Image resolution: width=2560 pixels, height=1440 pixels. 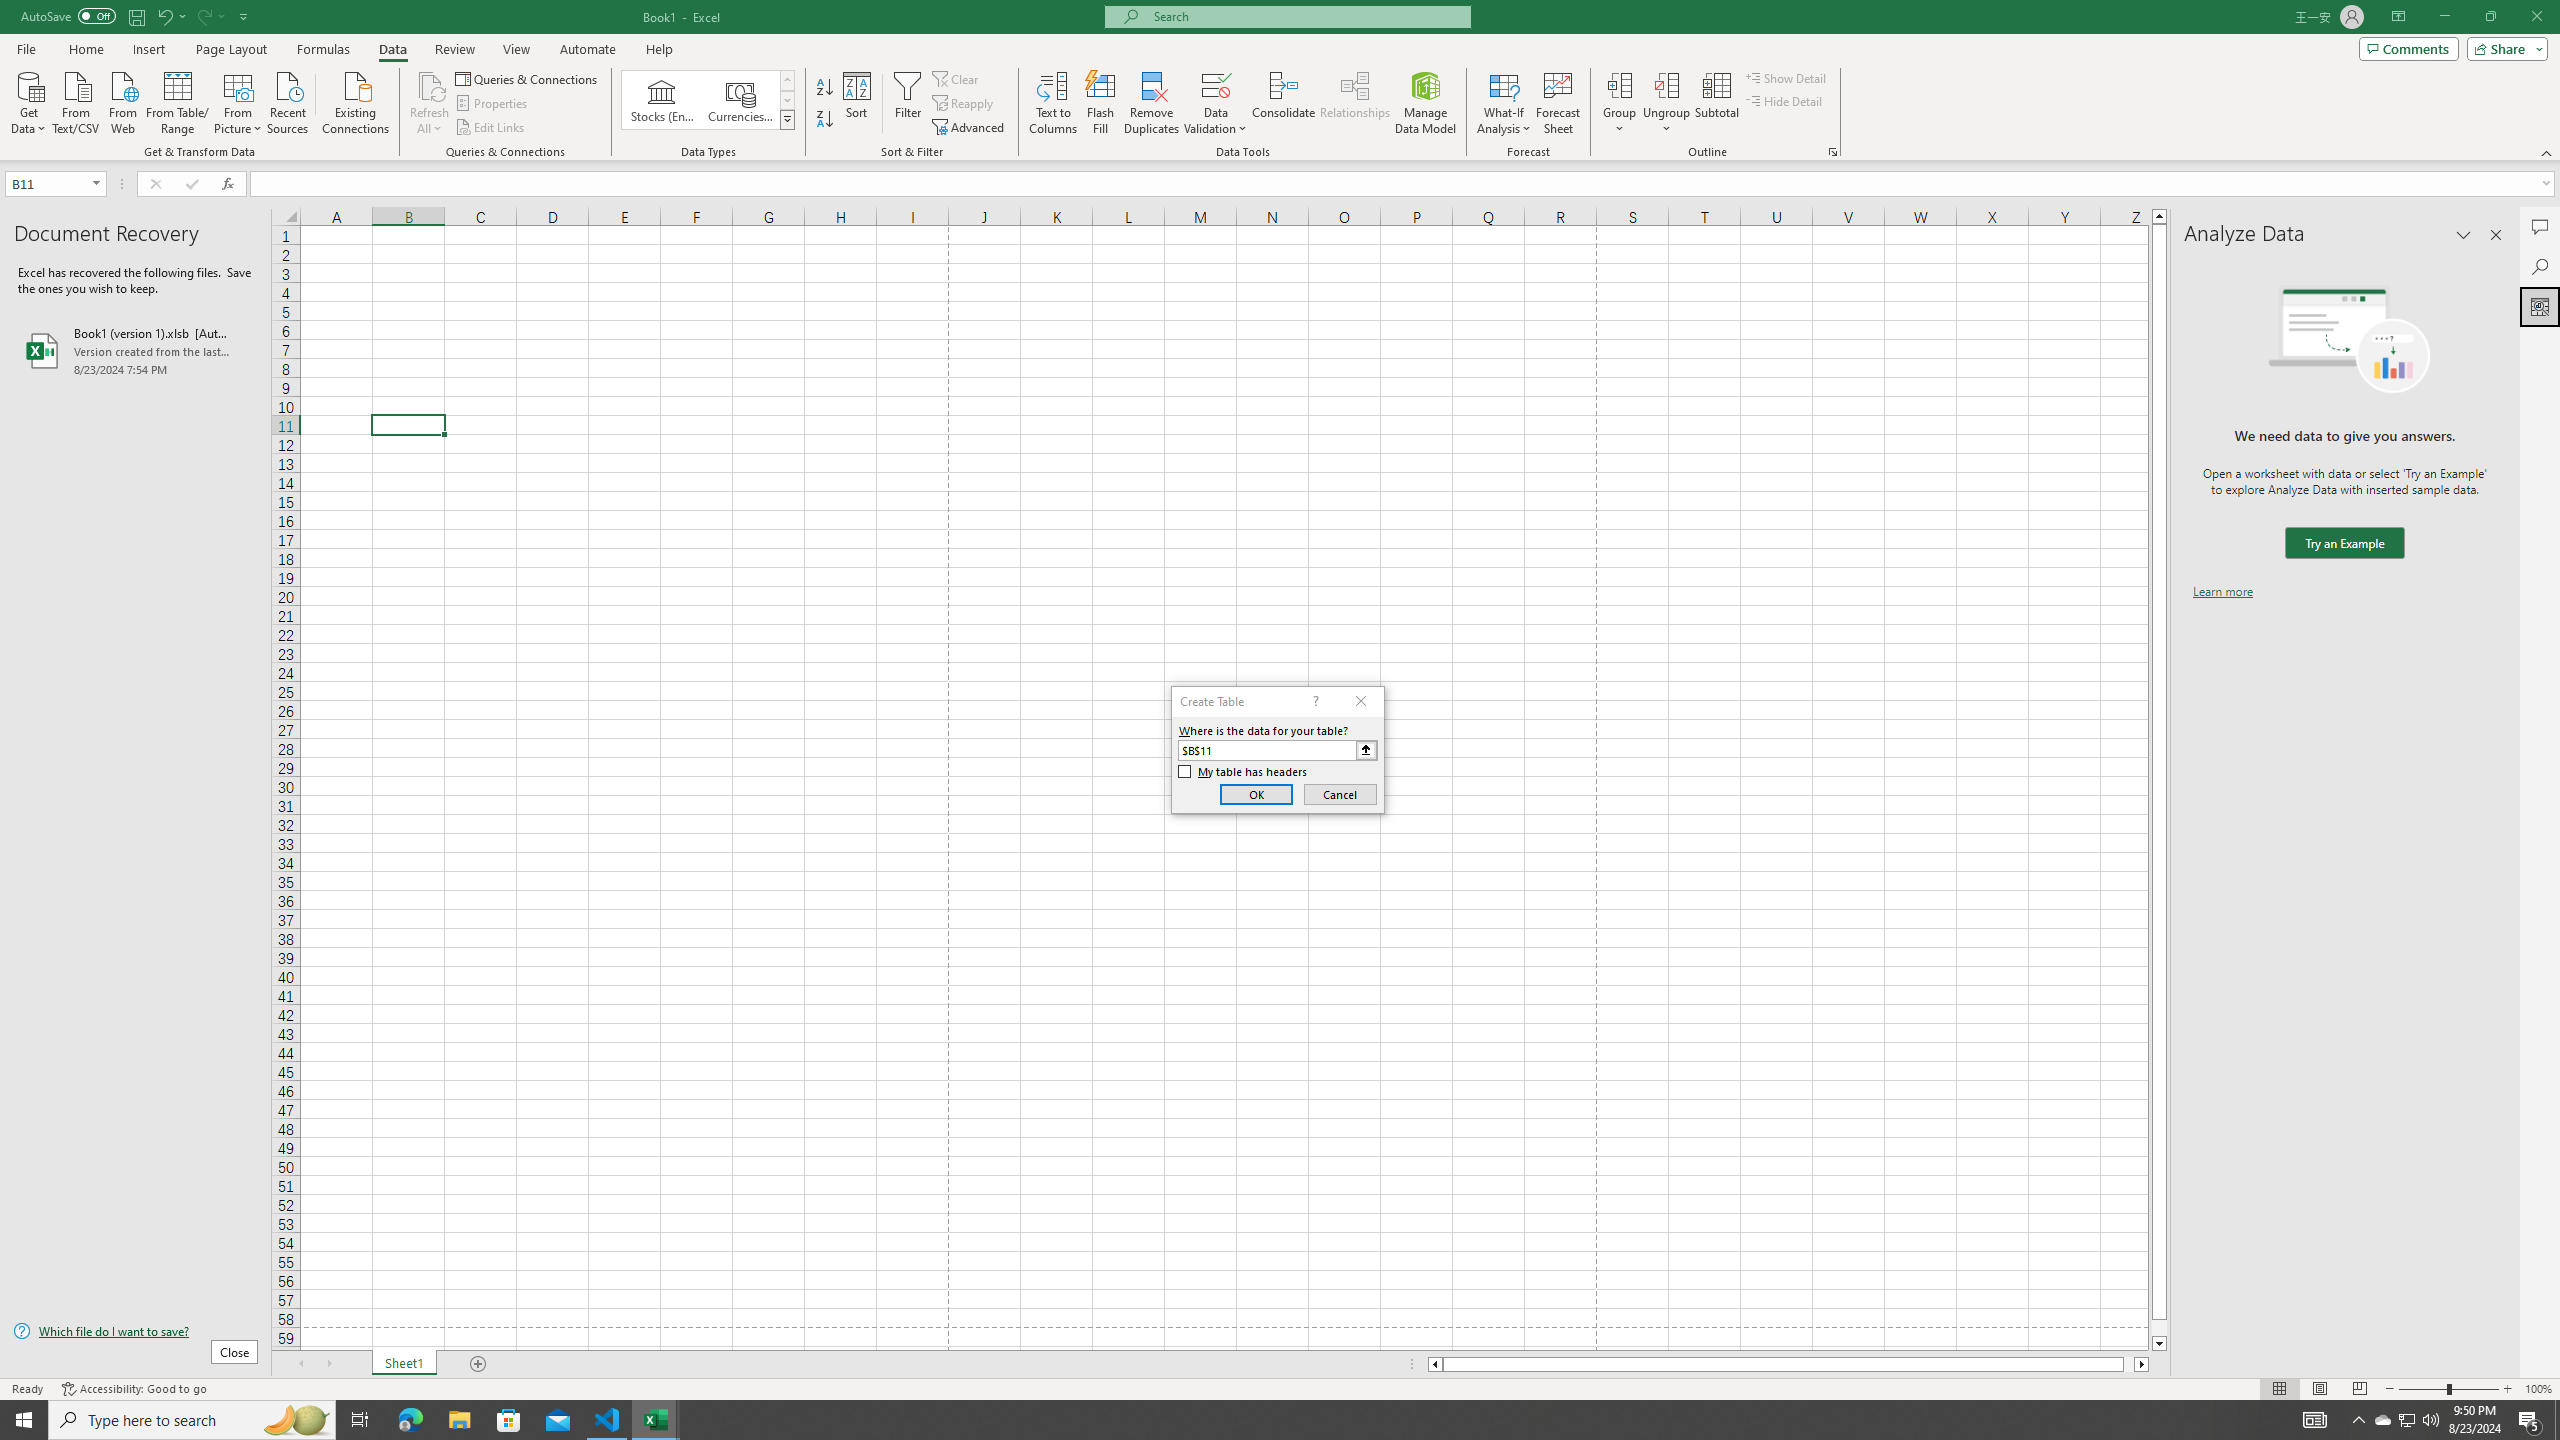 I want to click on Help, so click(x=659, y=49).